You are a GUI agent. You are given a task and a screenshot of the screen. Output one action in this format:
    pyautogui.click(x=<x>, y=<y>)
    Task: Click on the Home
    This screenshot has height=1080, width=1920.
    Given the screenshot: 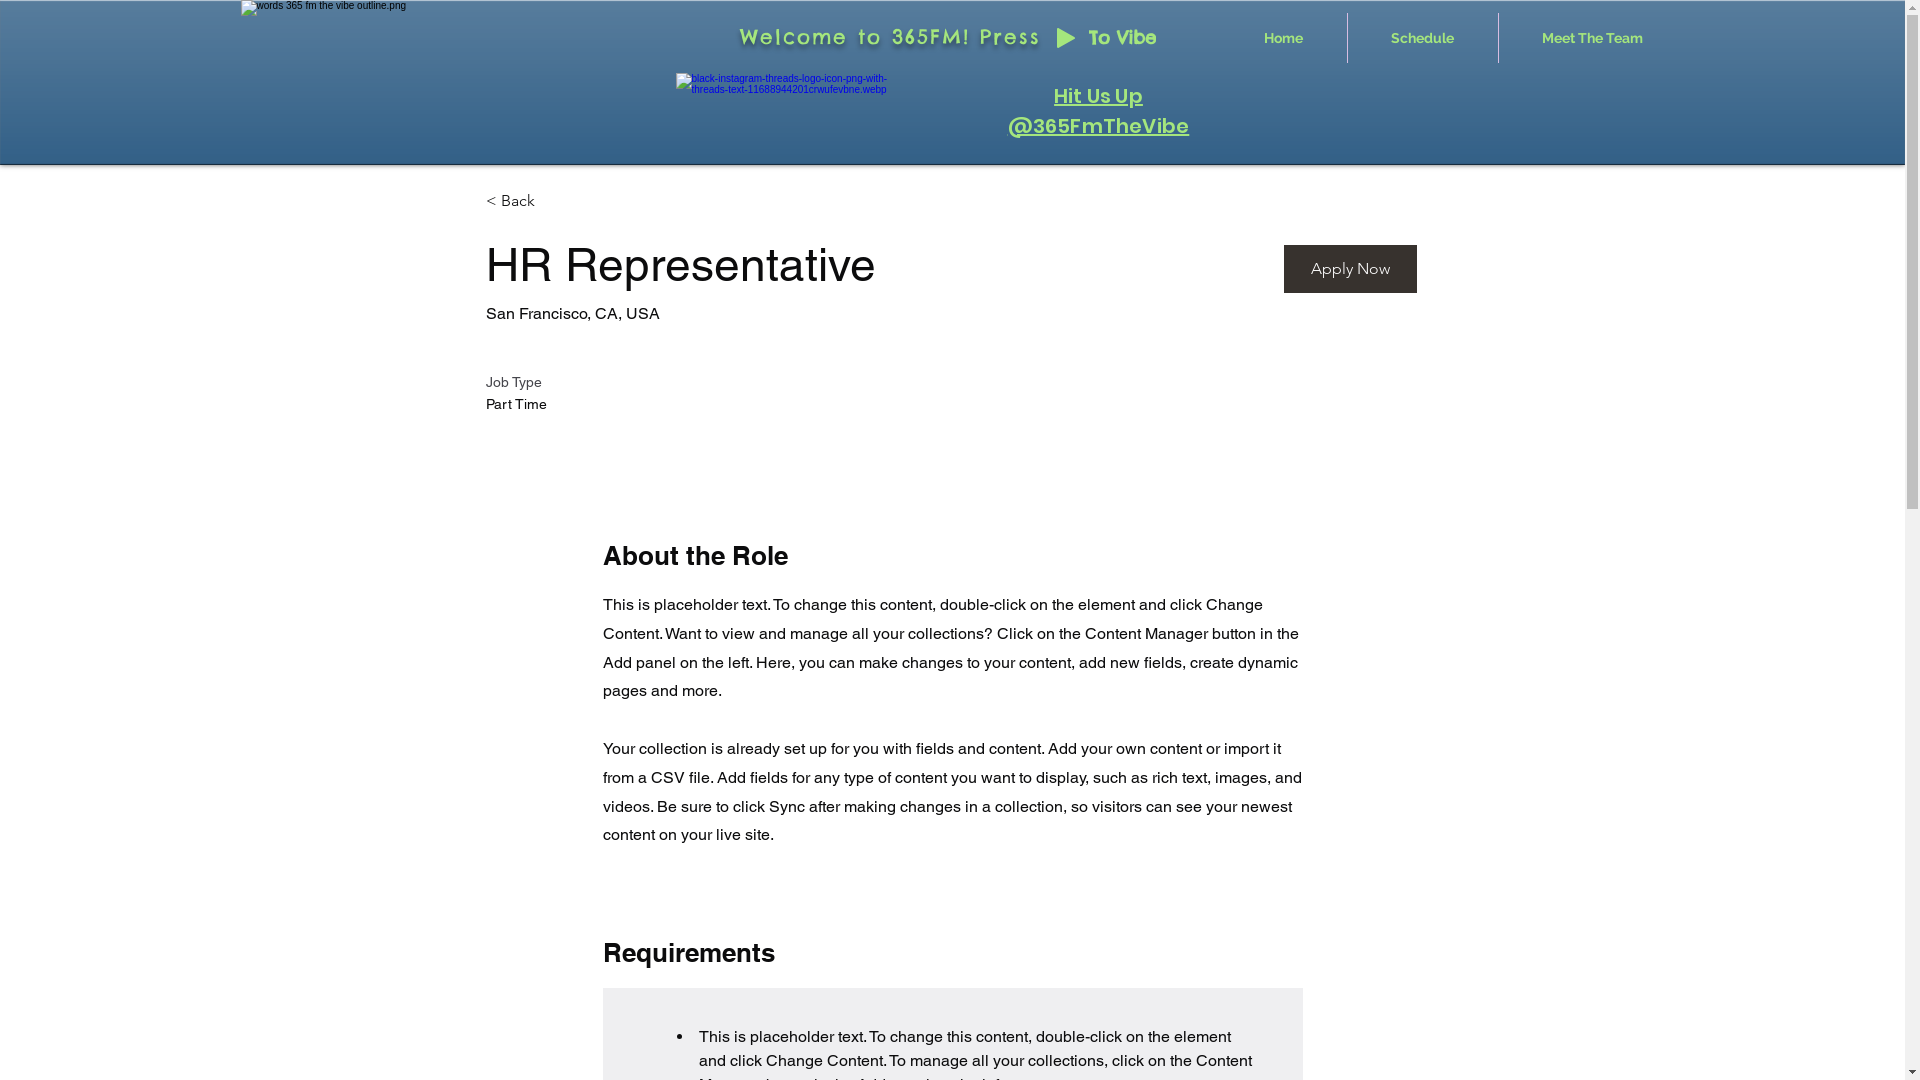 What is the action you would take?
    pyautogui.click(x=1283, y=38)
    